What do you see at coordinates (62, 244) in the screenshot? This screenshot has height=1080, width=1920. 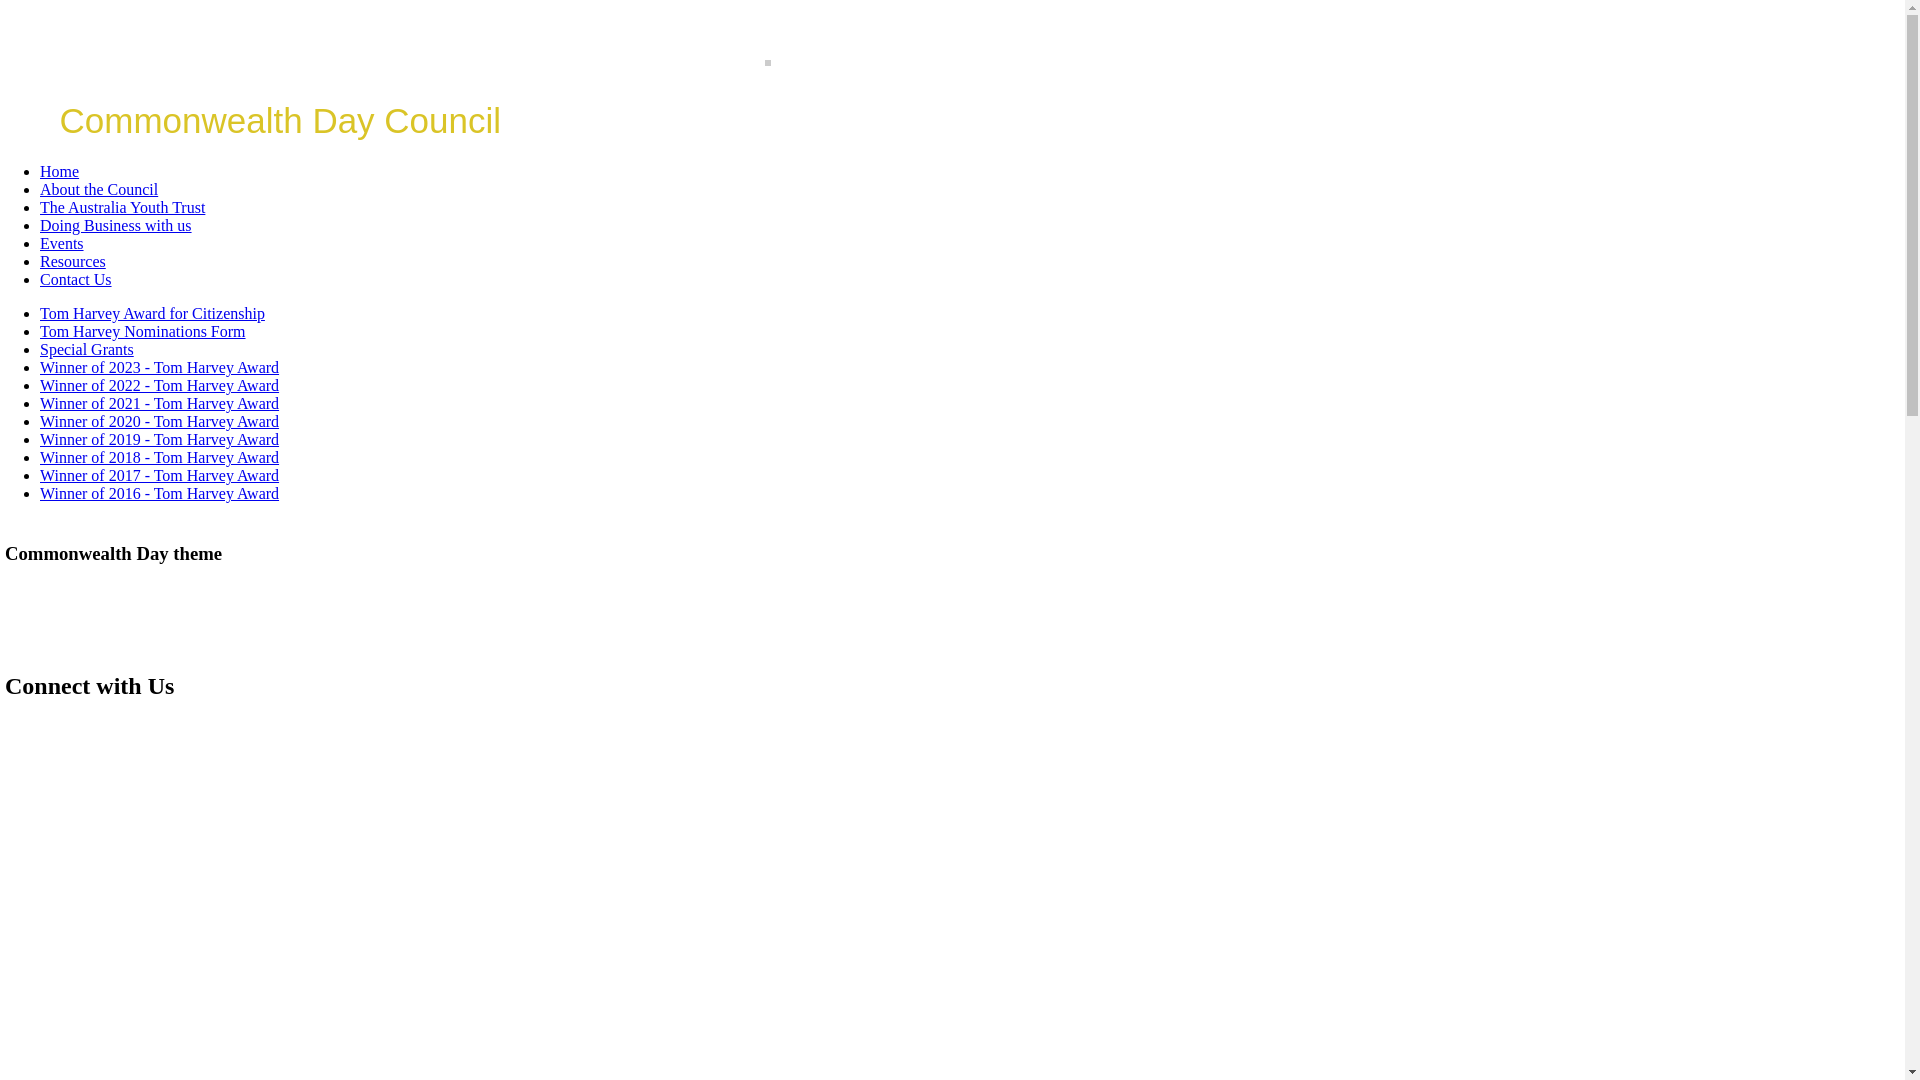 I see `Events` at bounding box center [62, 244].